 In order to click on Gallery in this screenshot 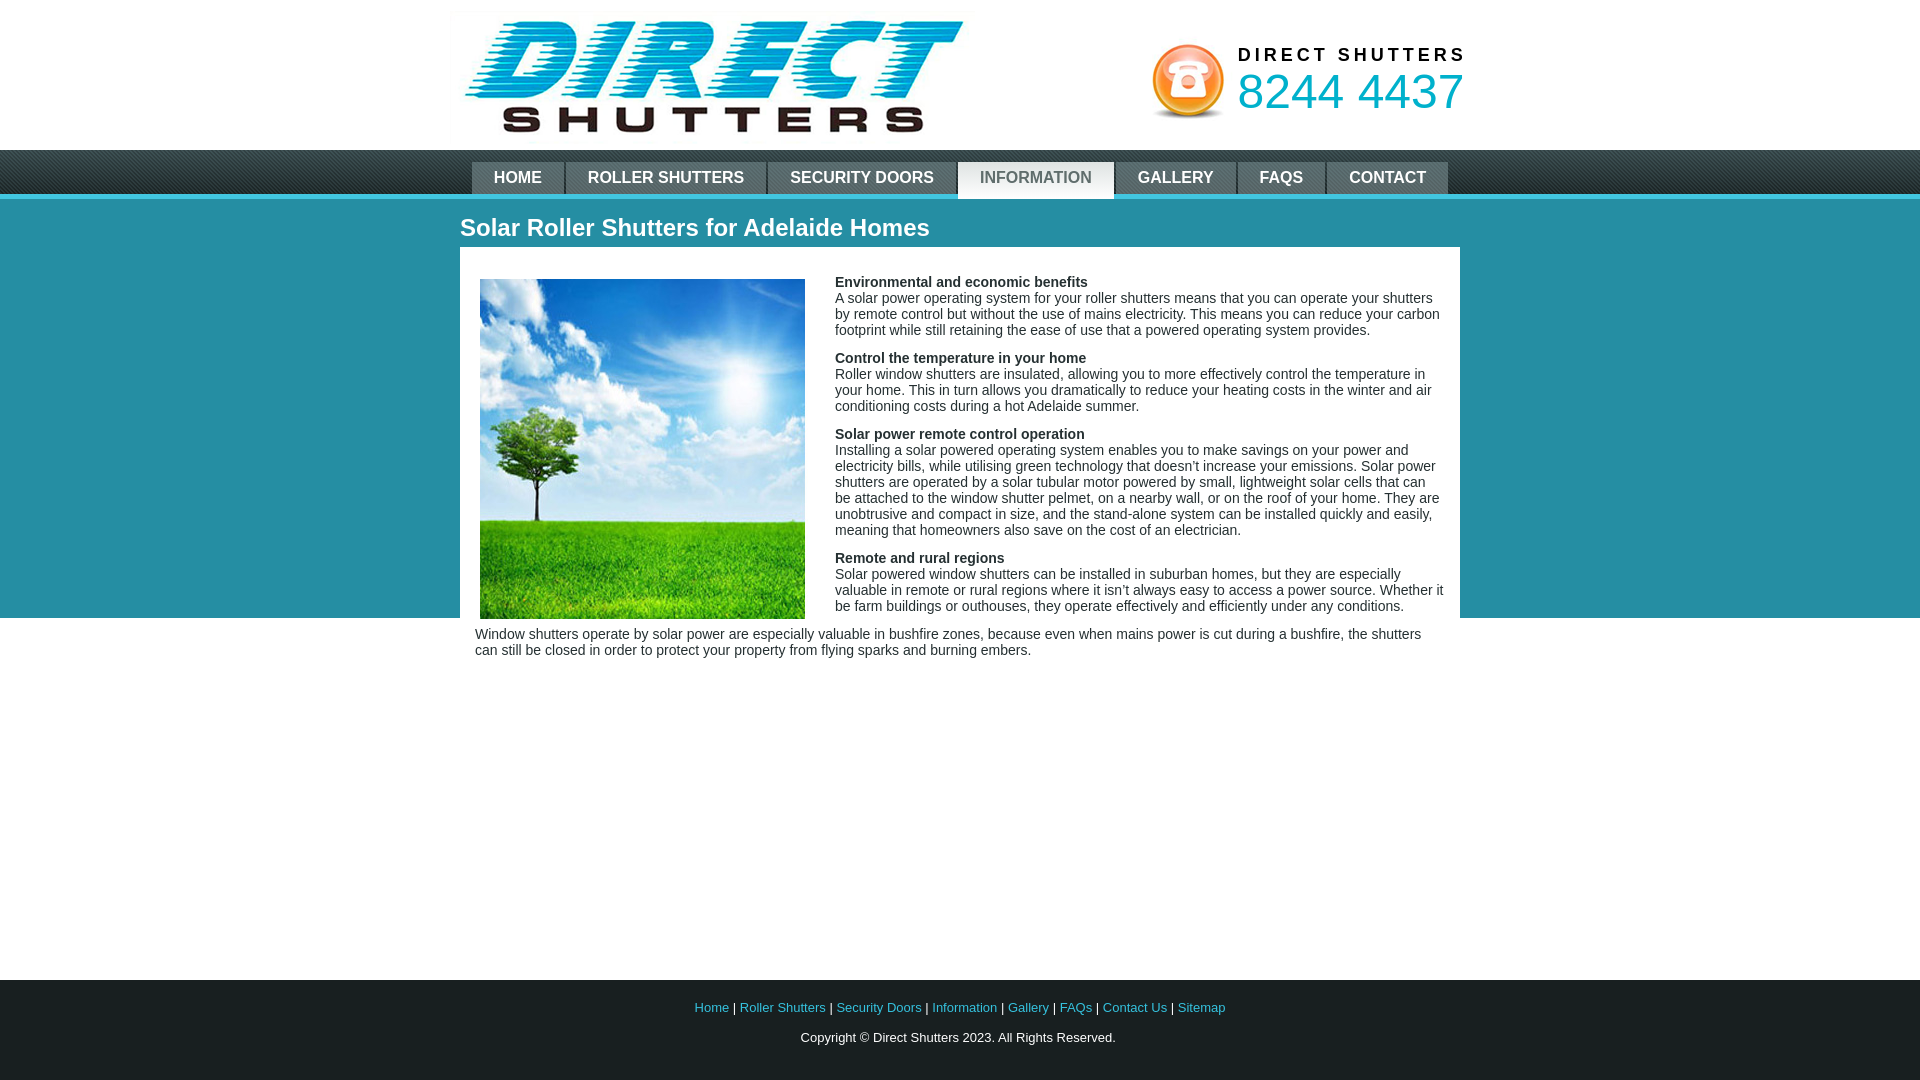, I will do `click(1028, 1008)`.